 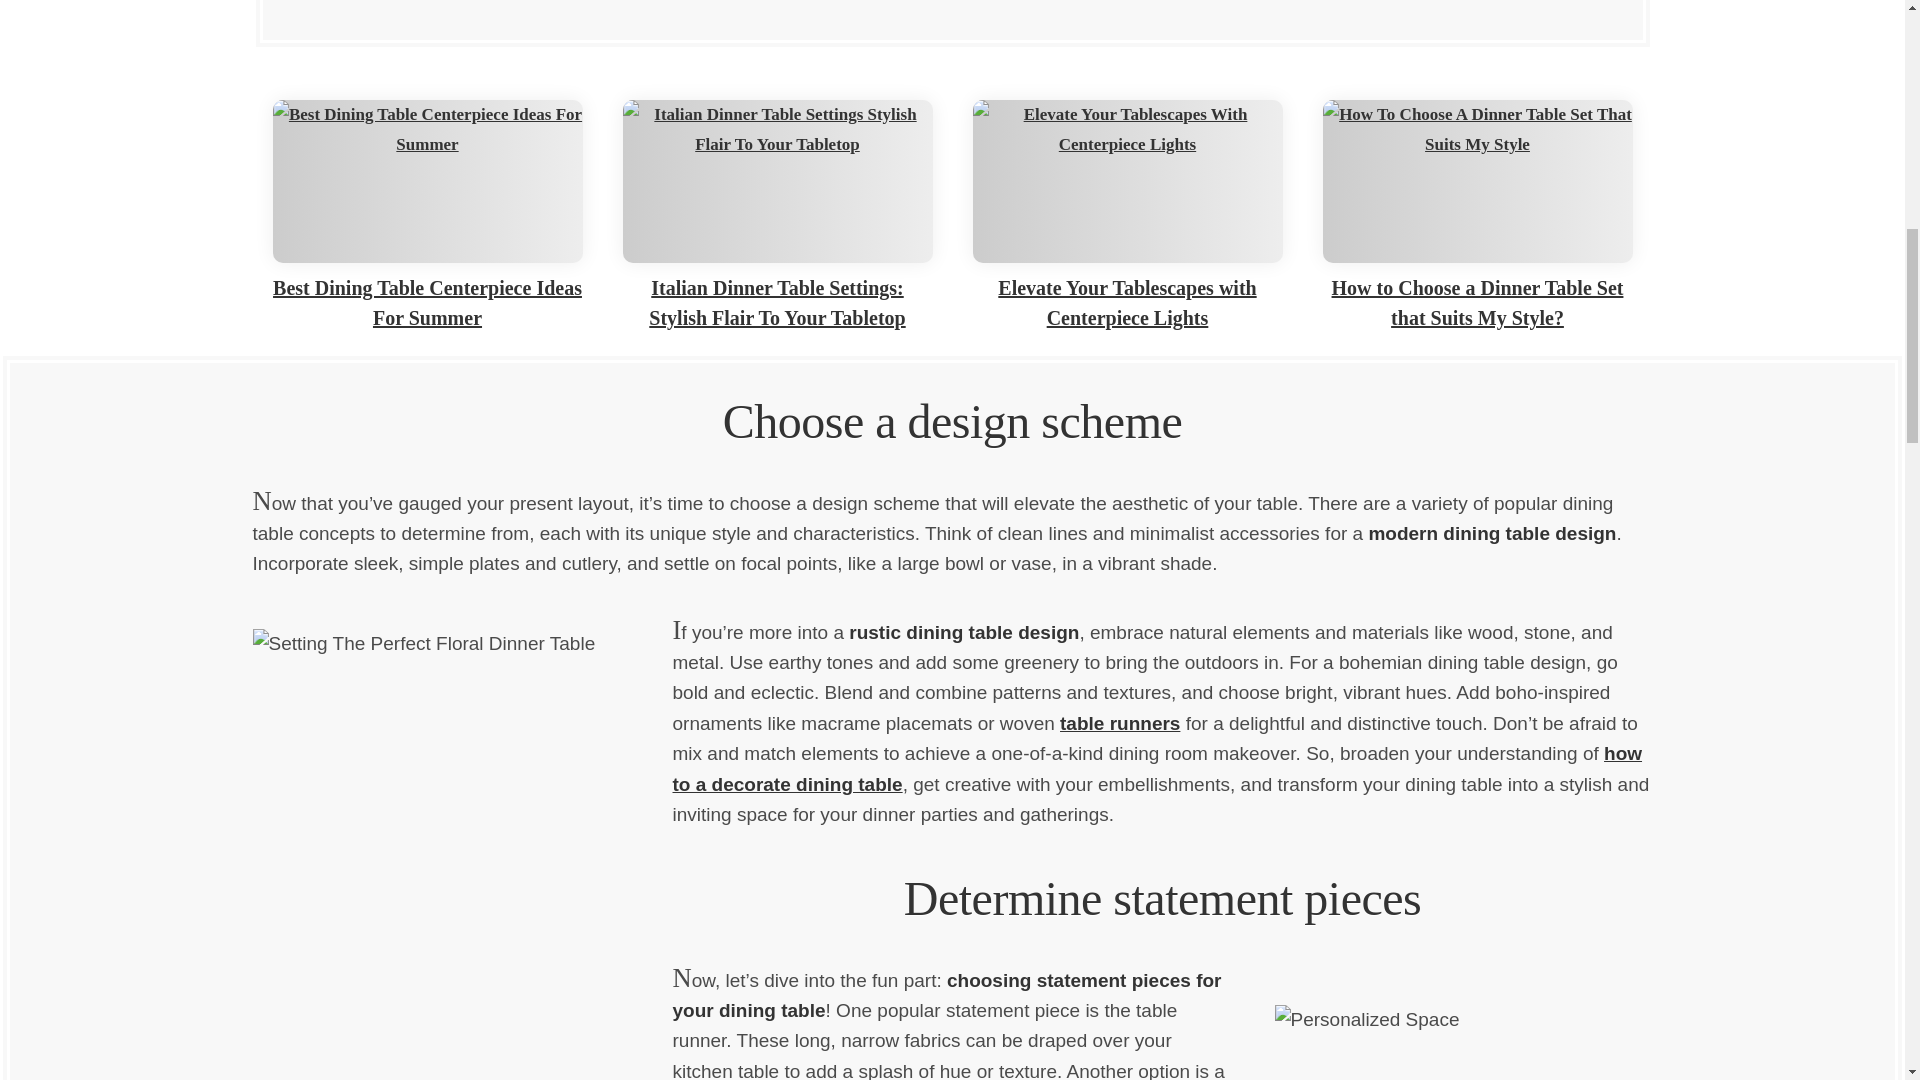 What do you see at coordinates (1442, 1022) in the screenshot?
I see `Personalized Space` at bounding box center [1442, 1022].